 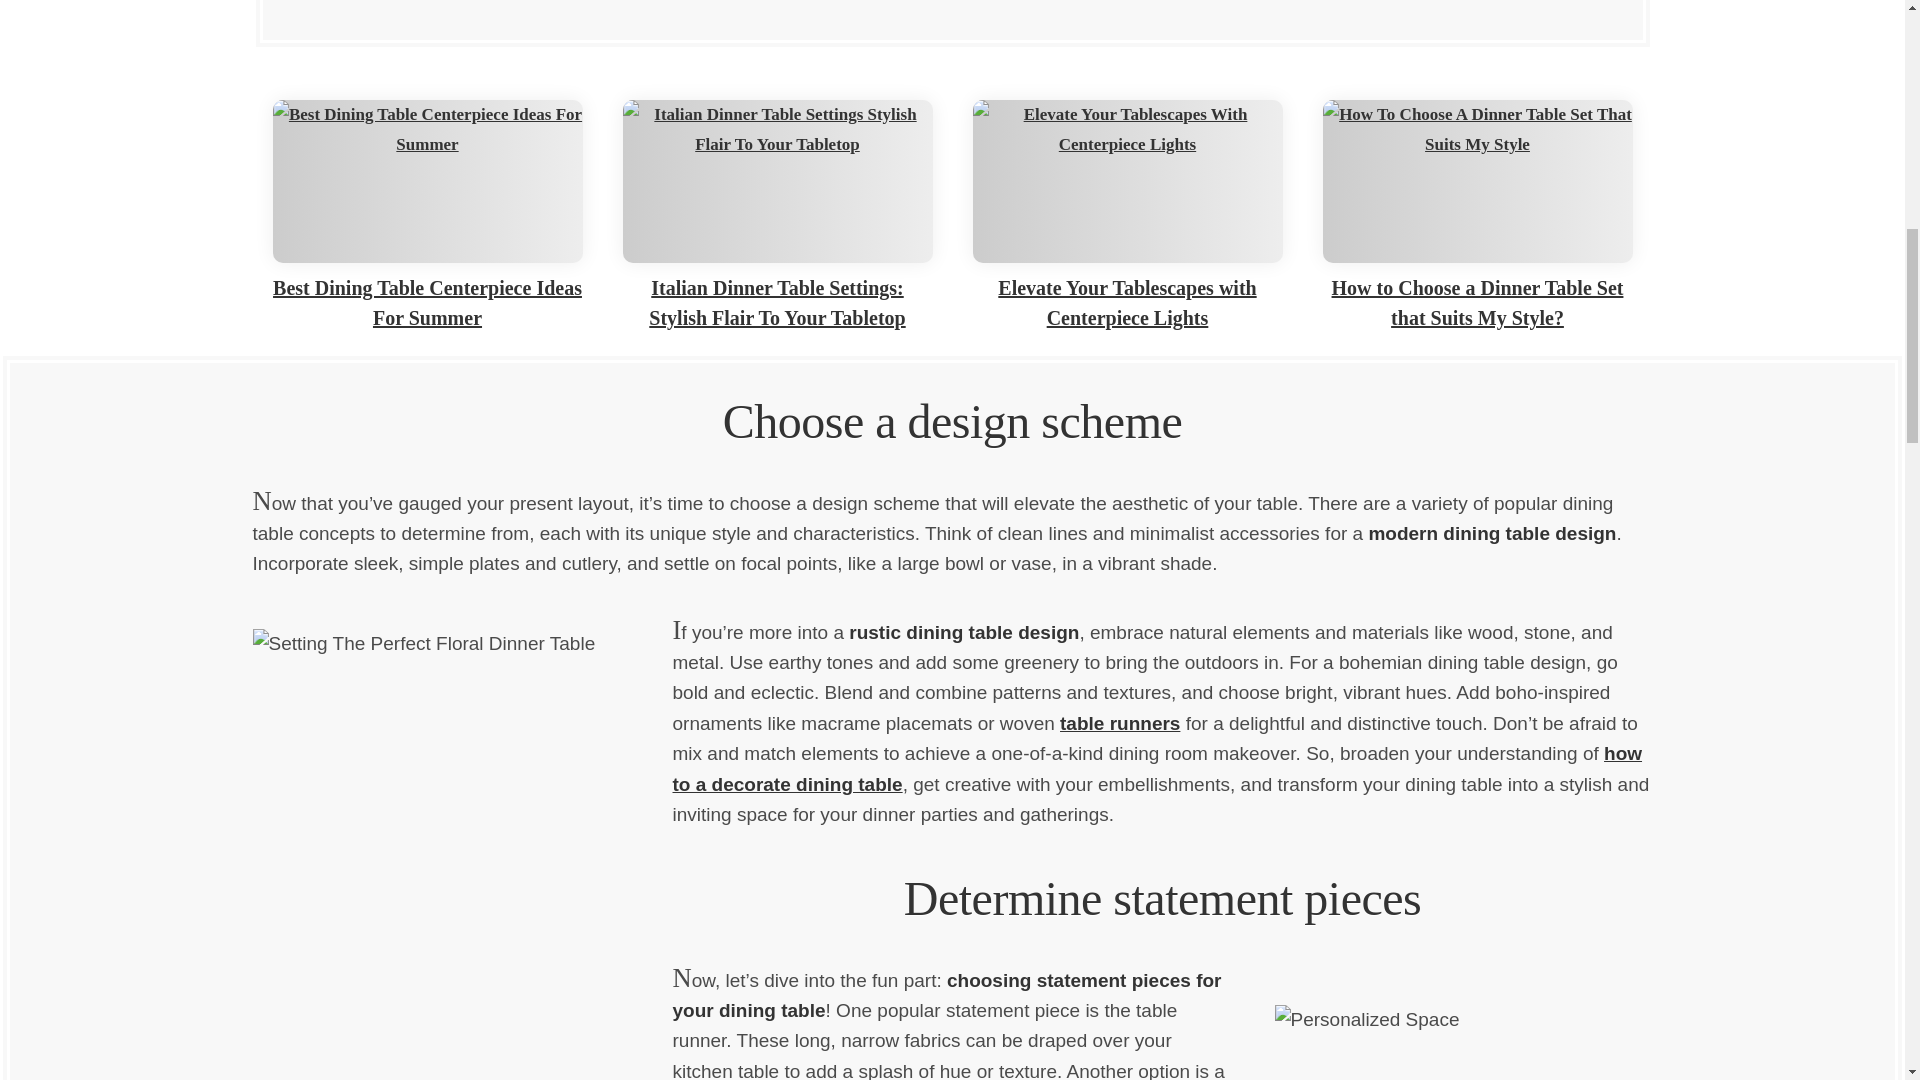 What do you see at coordinates (1442, 1022) in the screenshot?
I see `Personalized Space` at bounding box center [1442, 1022].